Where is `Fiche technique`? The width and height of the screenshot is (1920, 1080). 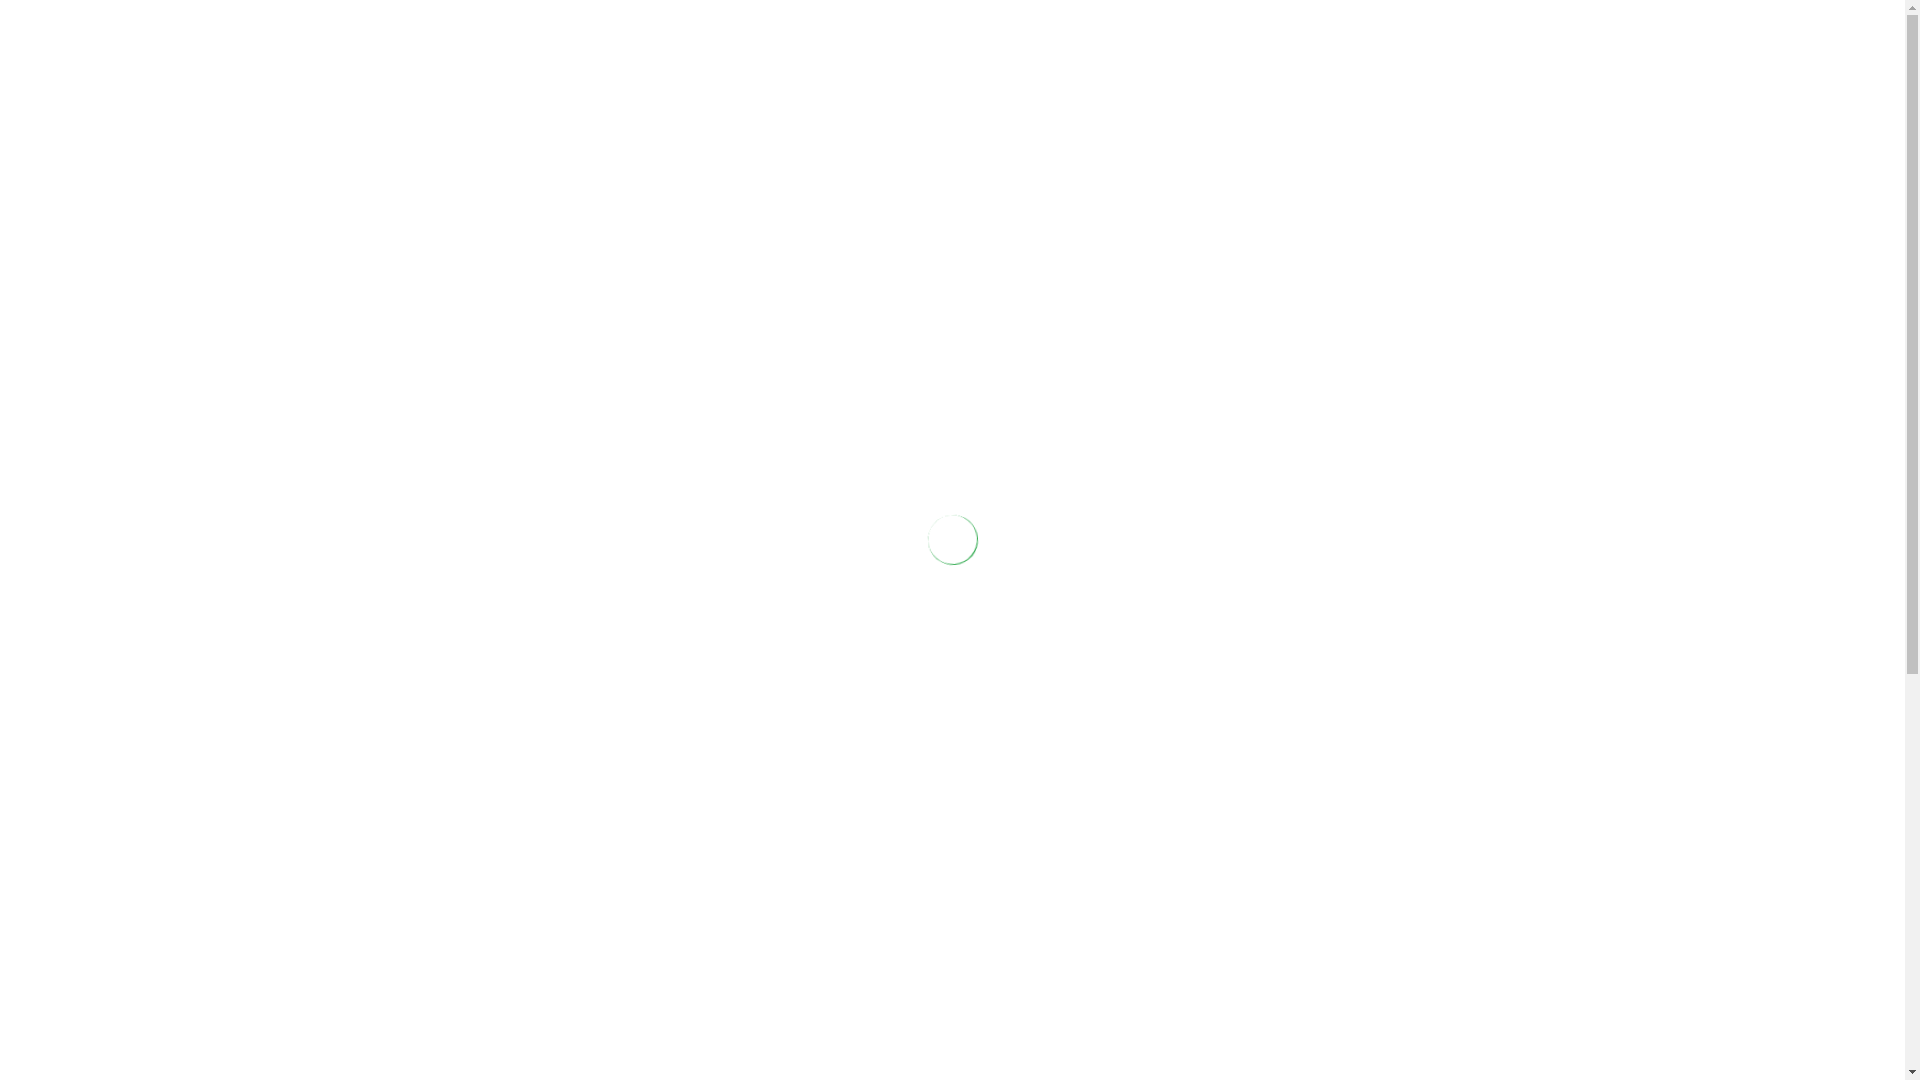 Fiche technique is located at coordinates (536, 468).